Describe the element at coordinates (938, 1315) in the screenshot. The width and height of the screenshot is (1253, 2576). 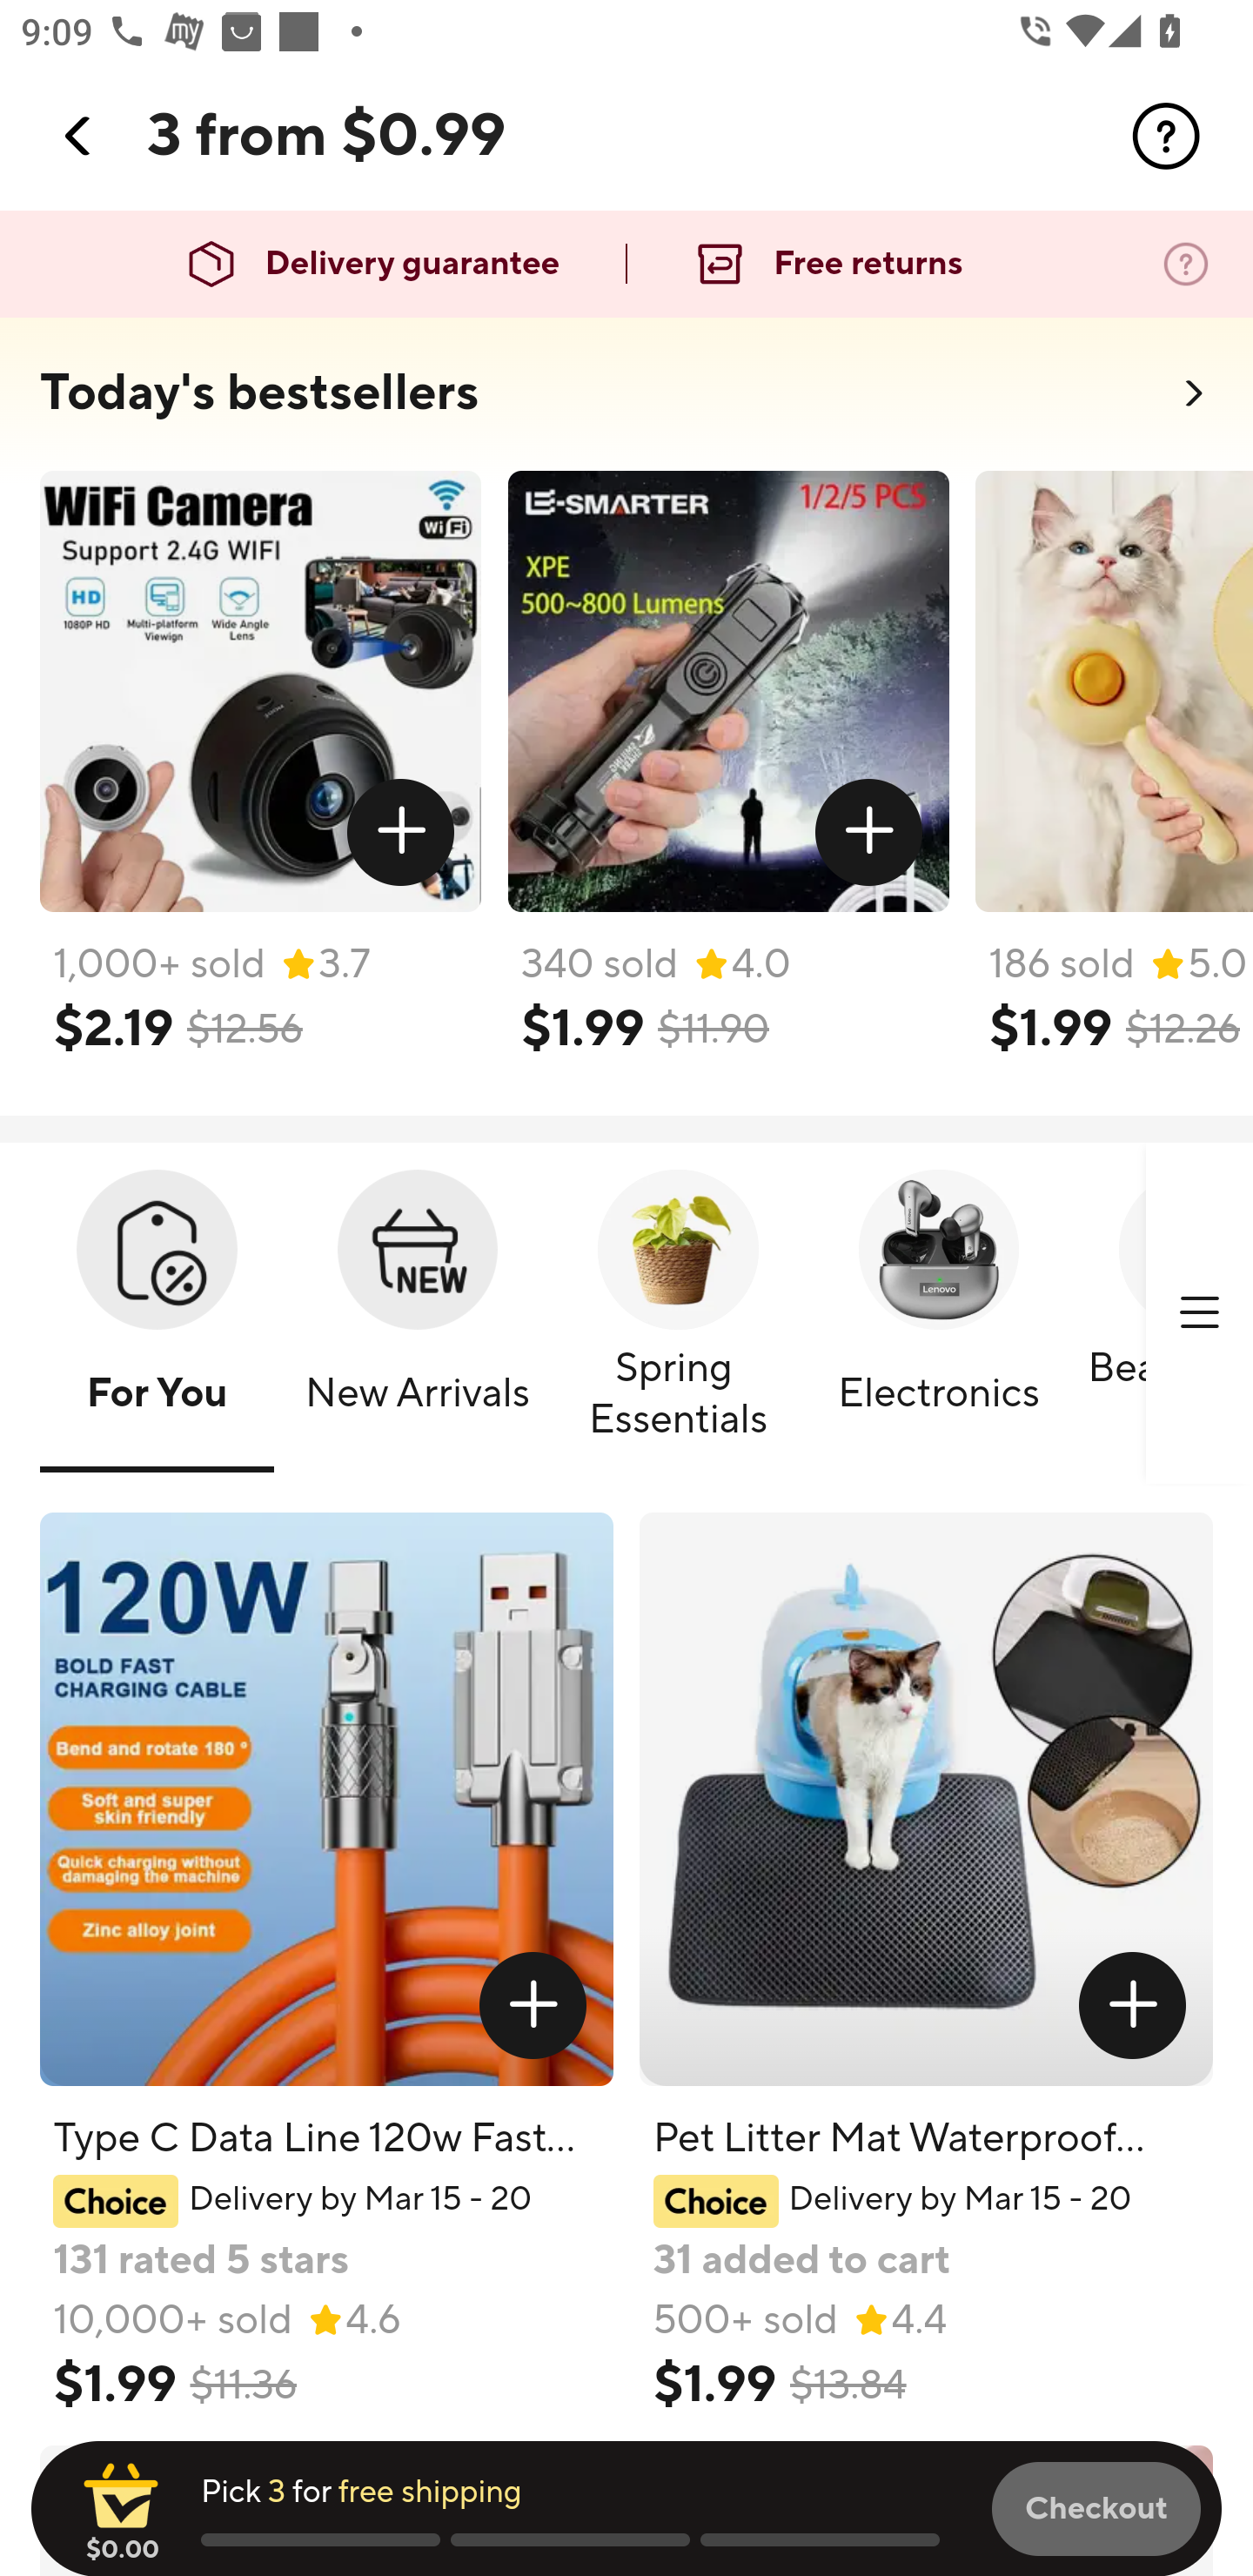
I see `300x300.png_ Electronics` at that location.